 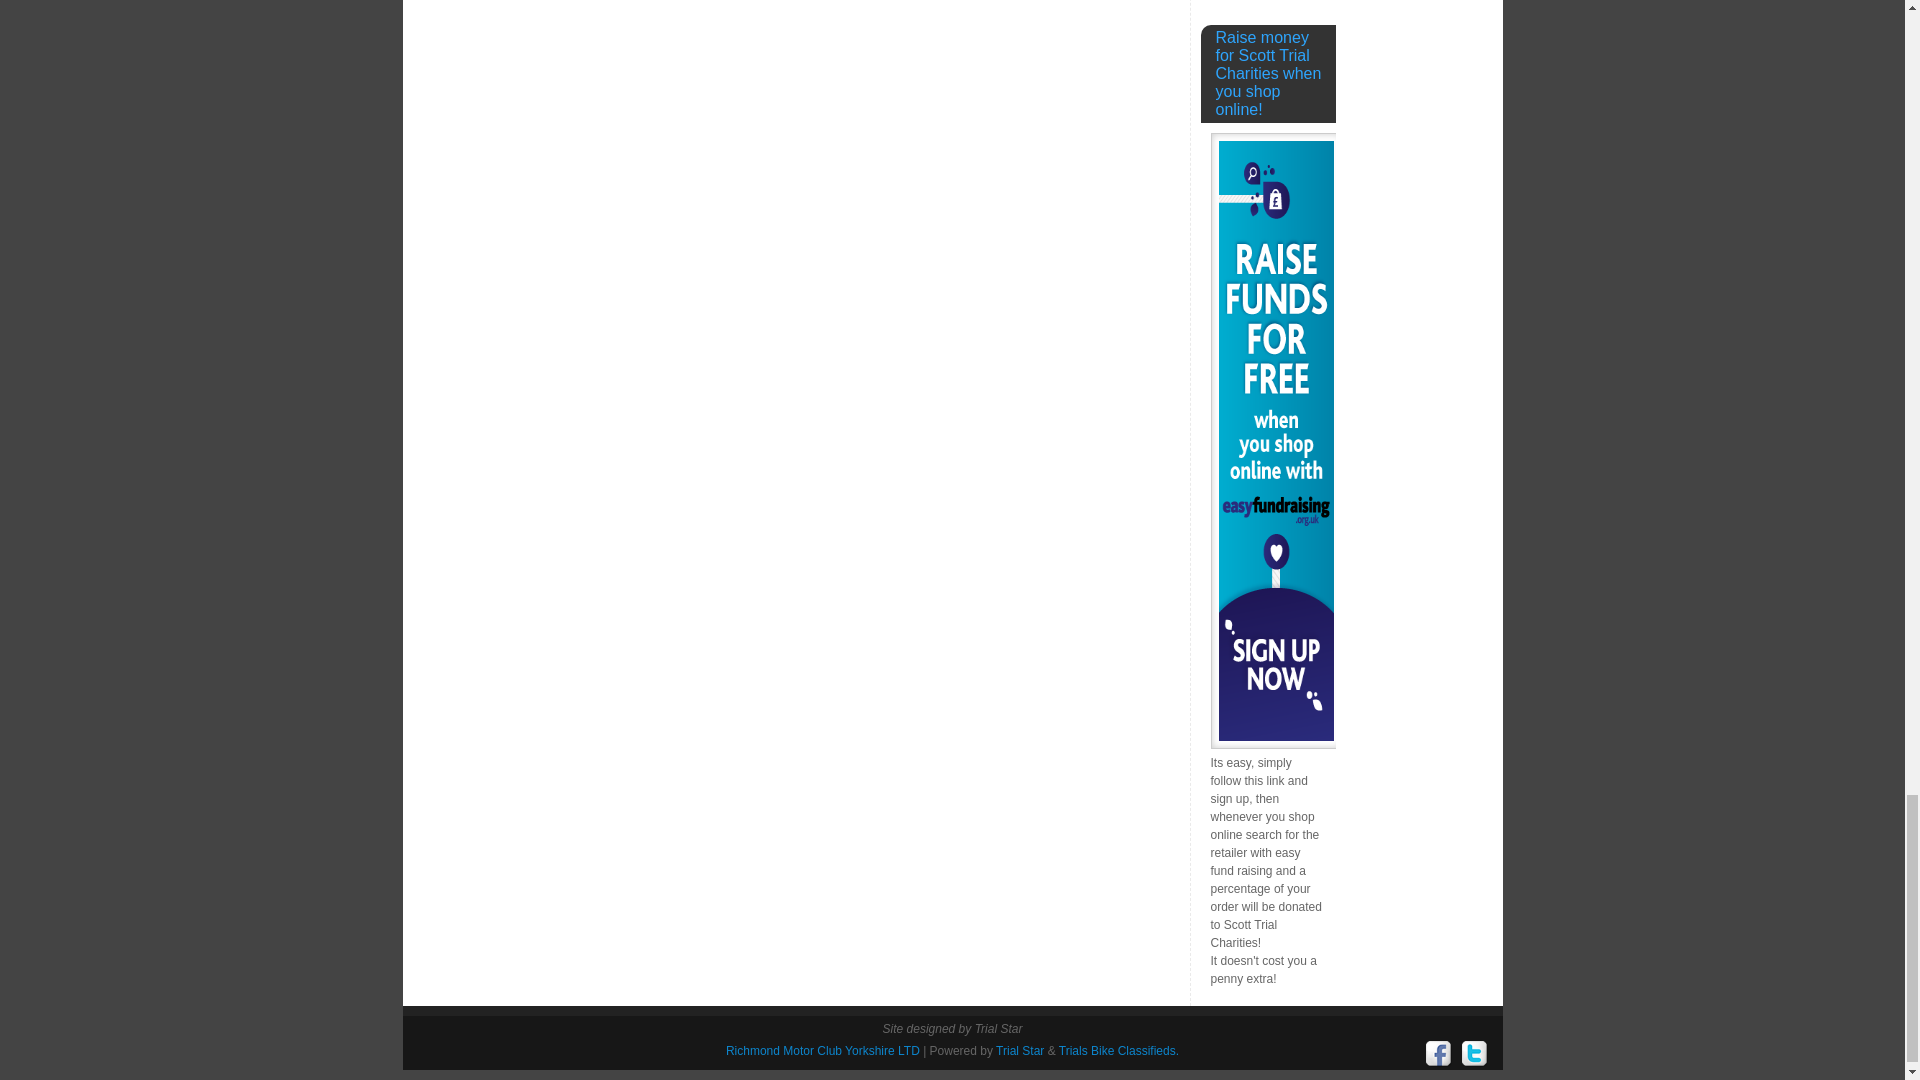 What do you see at coordinates (822, 1051) in the screenshot?
I see `Richmond Motor Club Yorkshire LTD` at bounding box center [822, 1051].